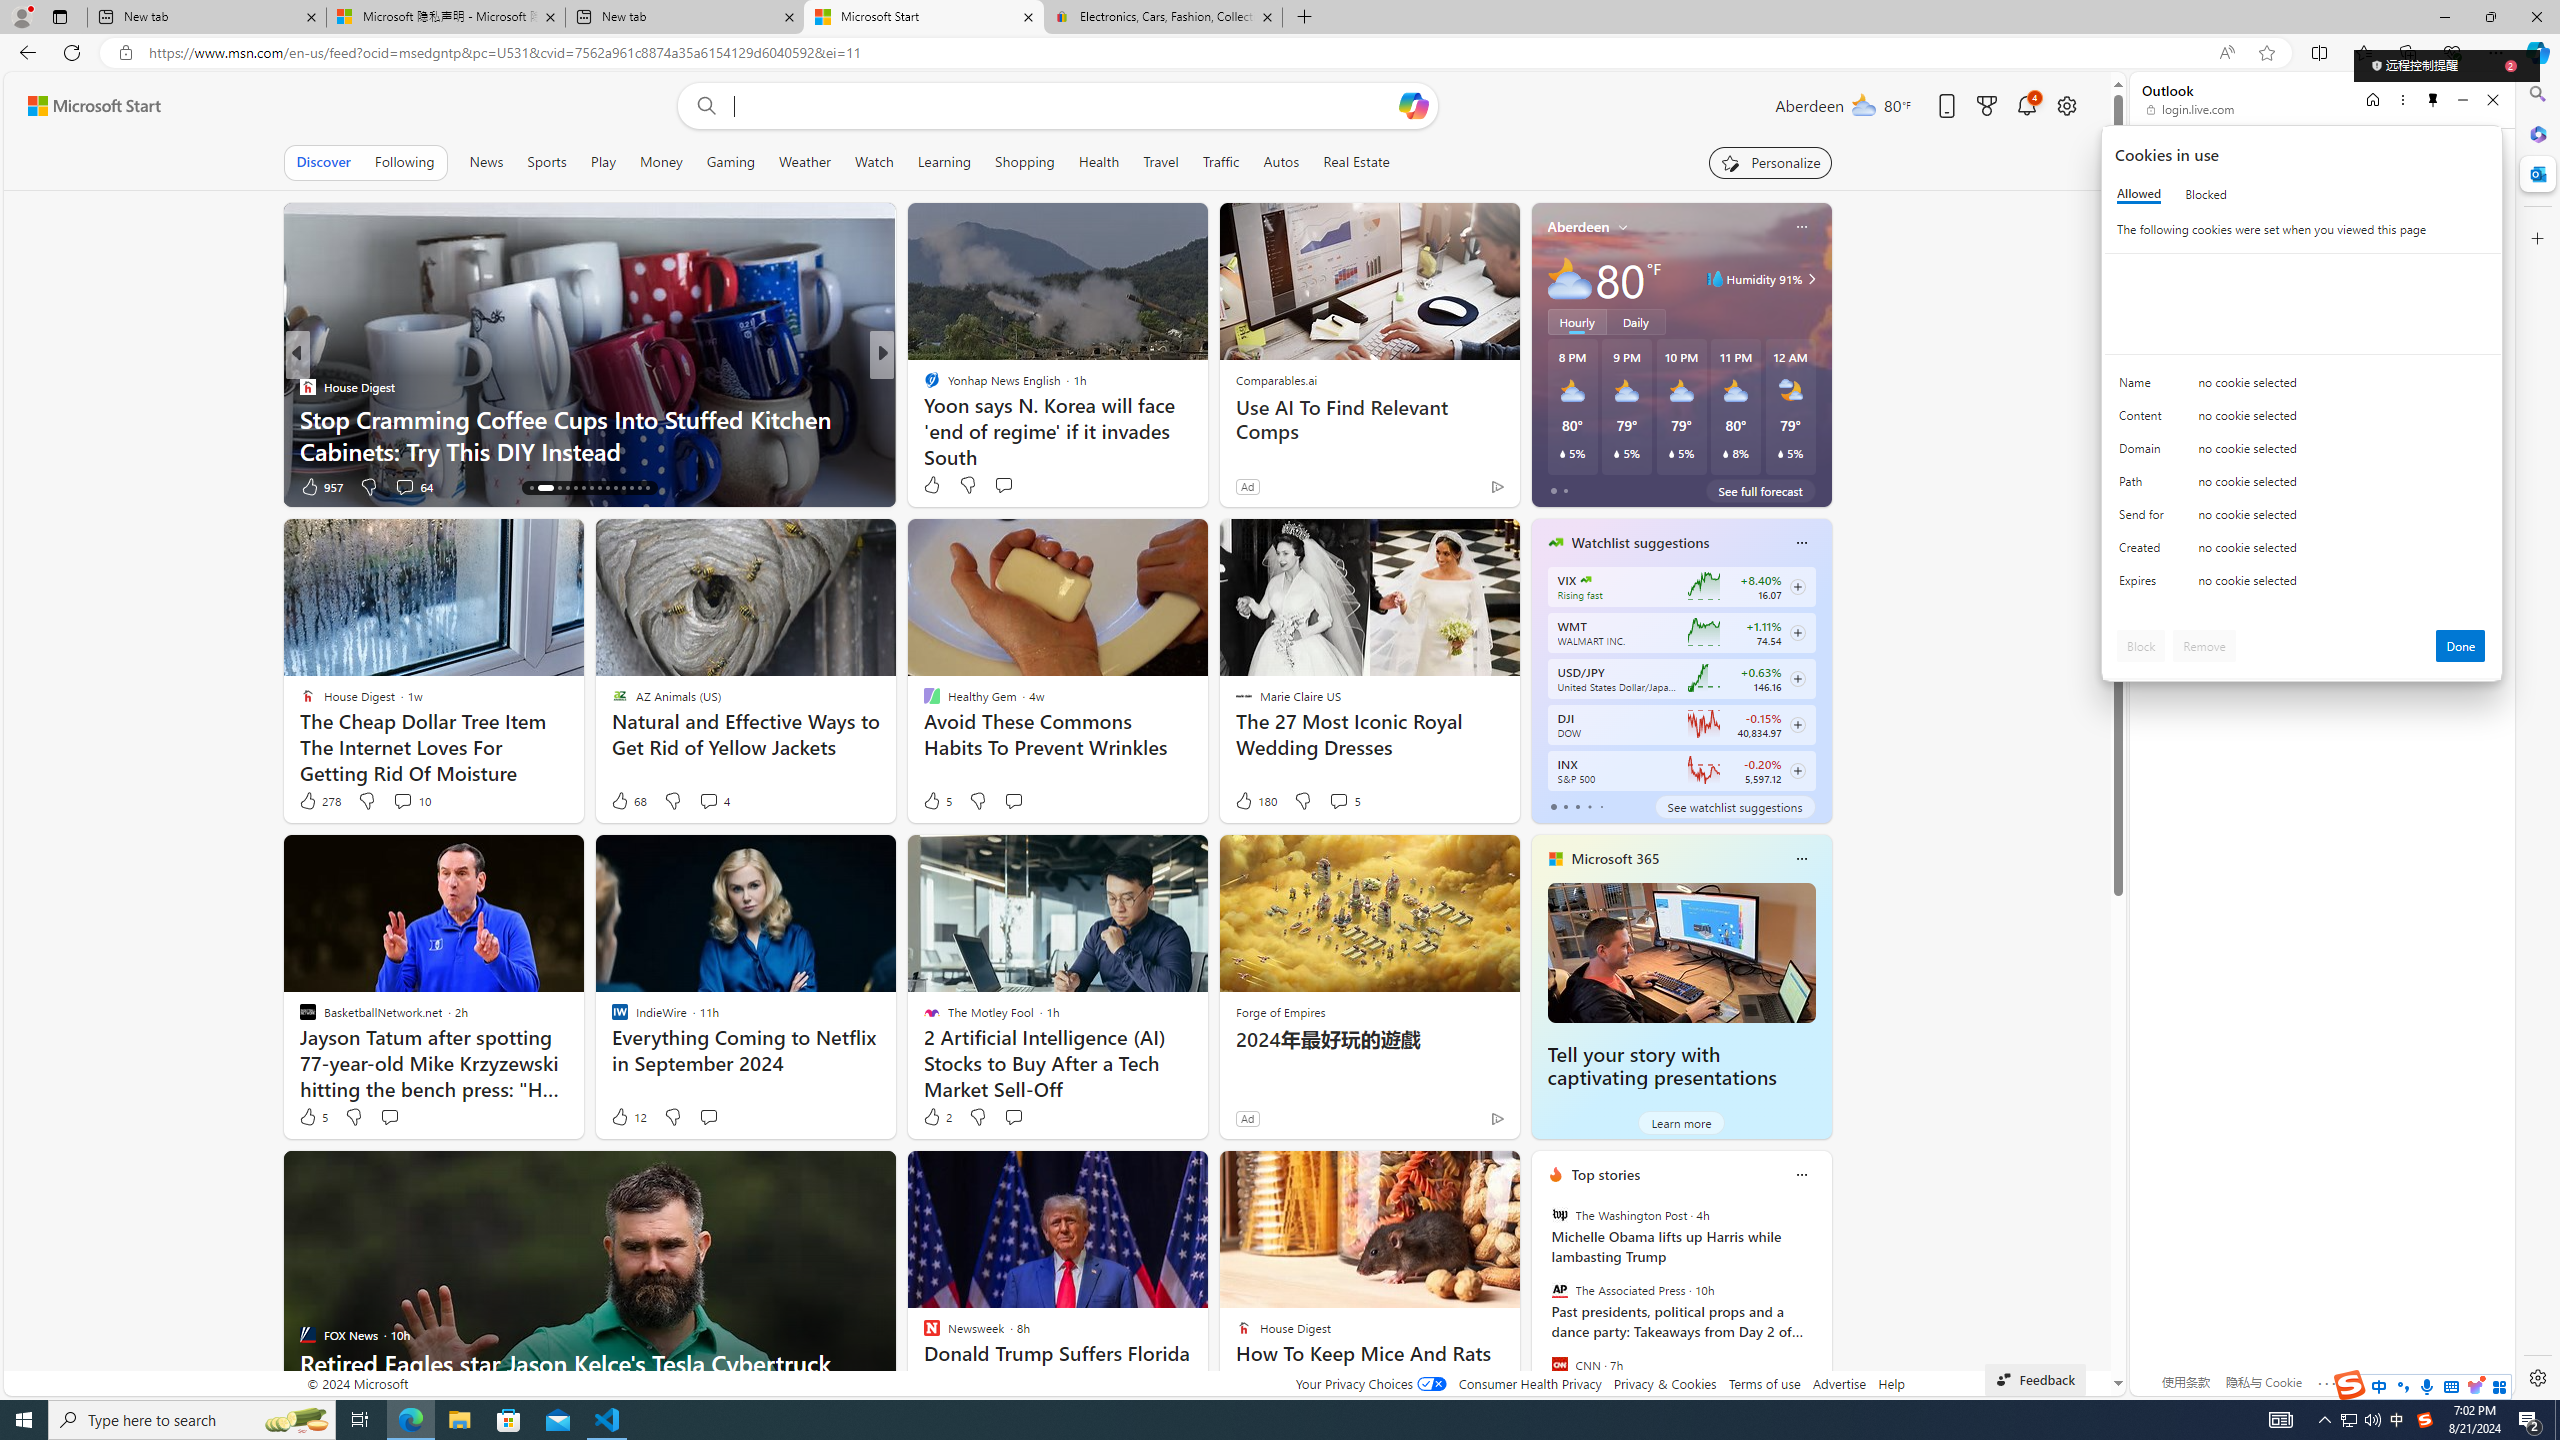 The height and width of the screenshot is (1440, 2560). What do you see at coordinates (1600, 806) in the screenshot?
I see `tab-4` at bounding box center [1600, 806].